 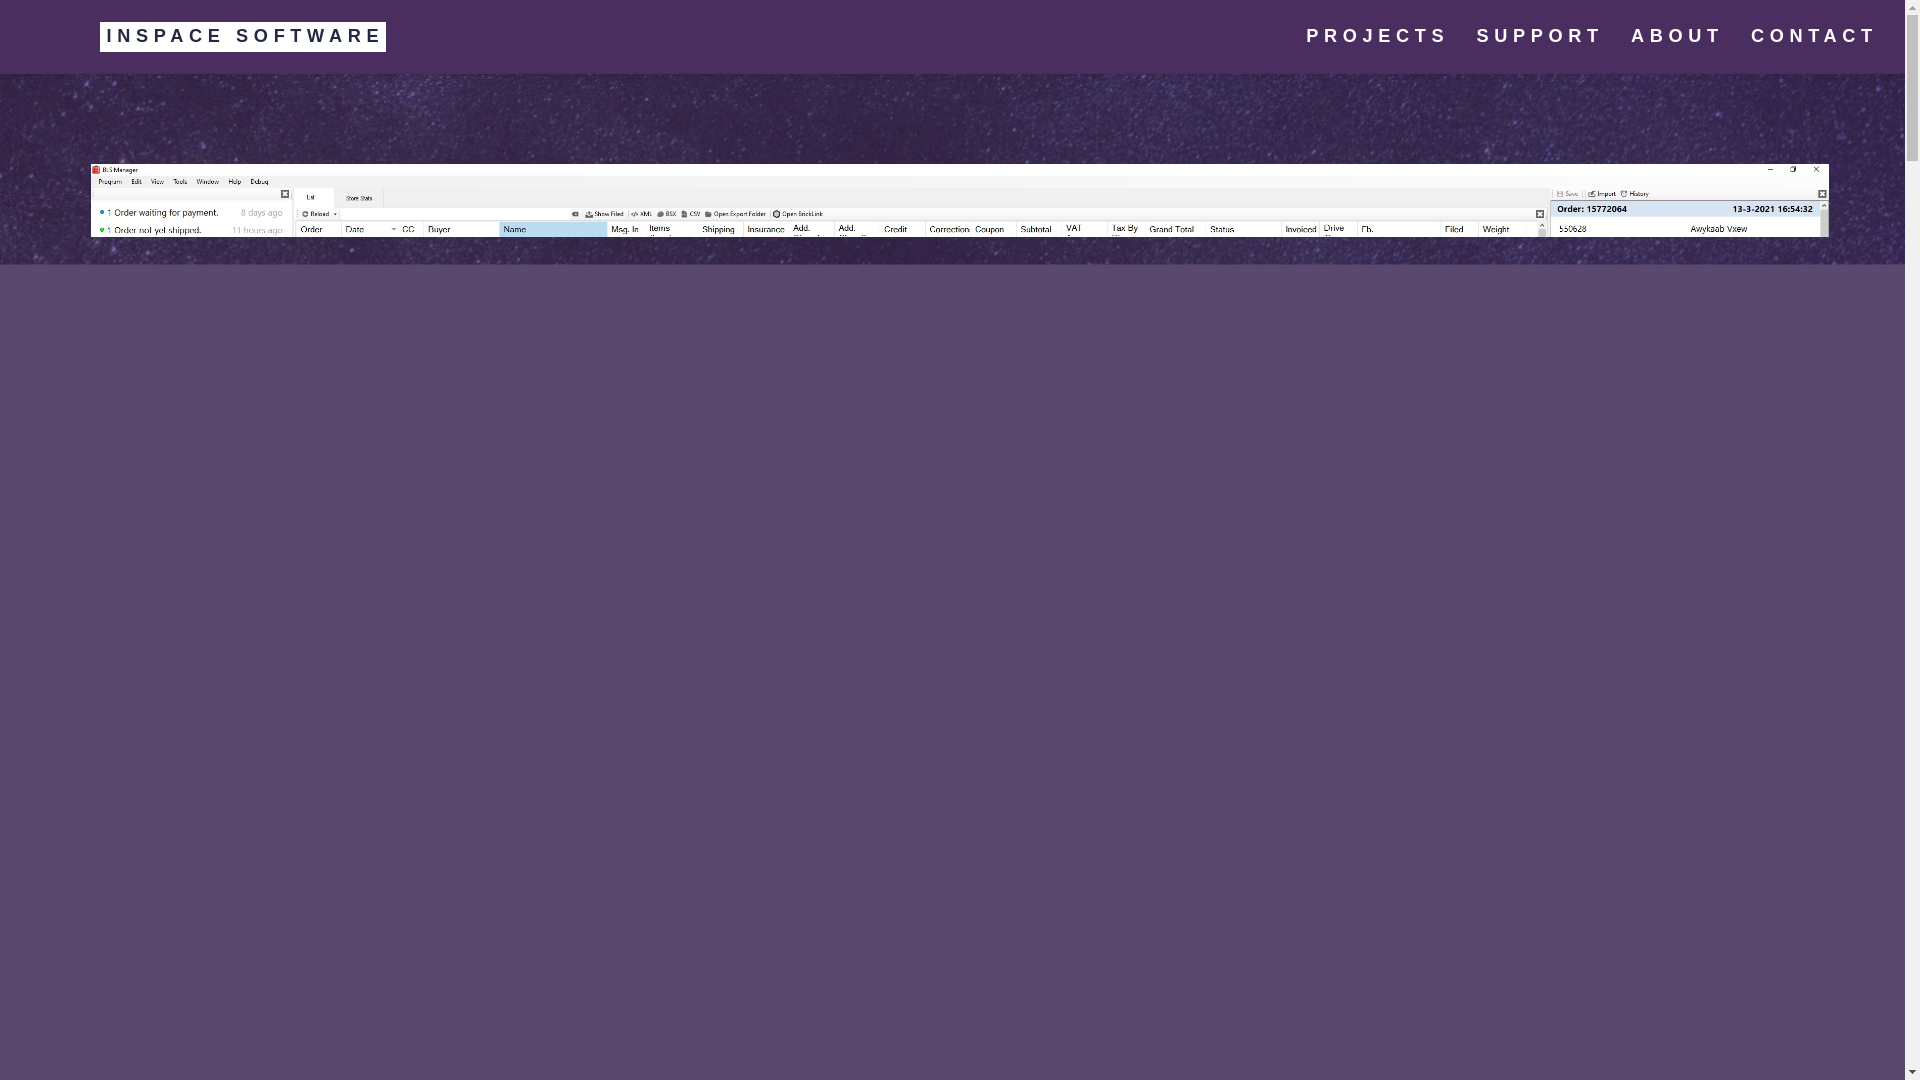 I want to click on ABOUT, so click(x=1676, y=37).